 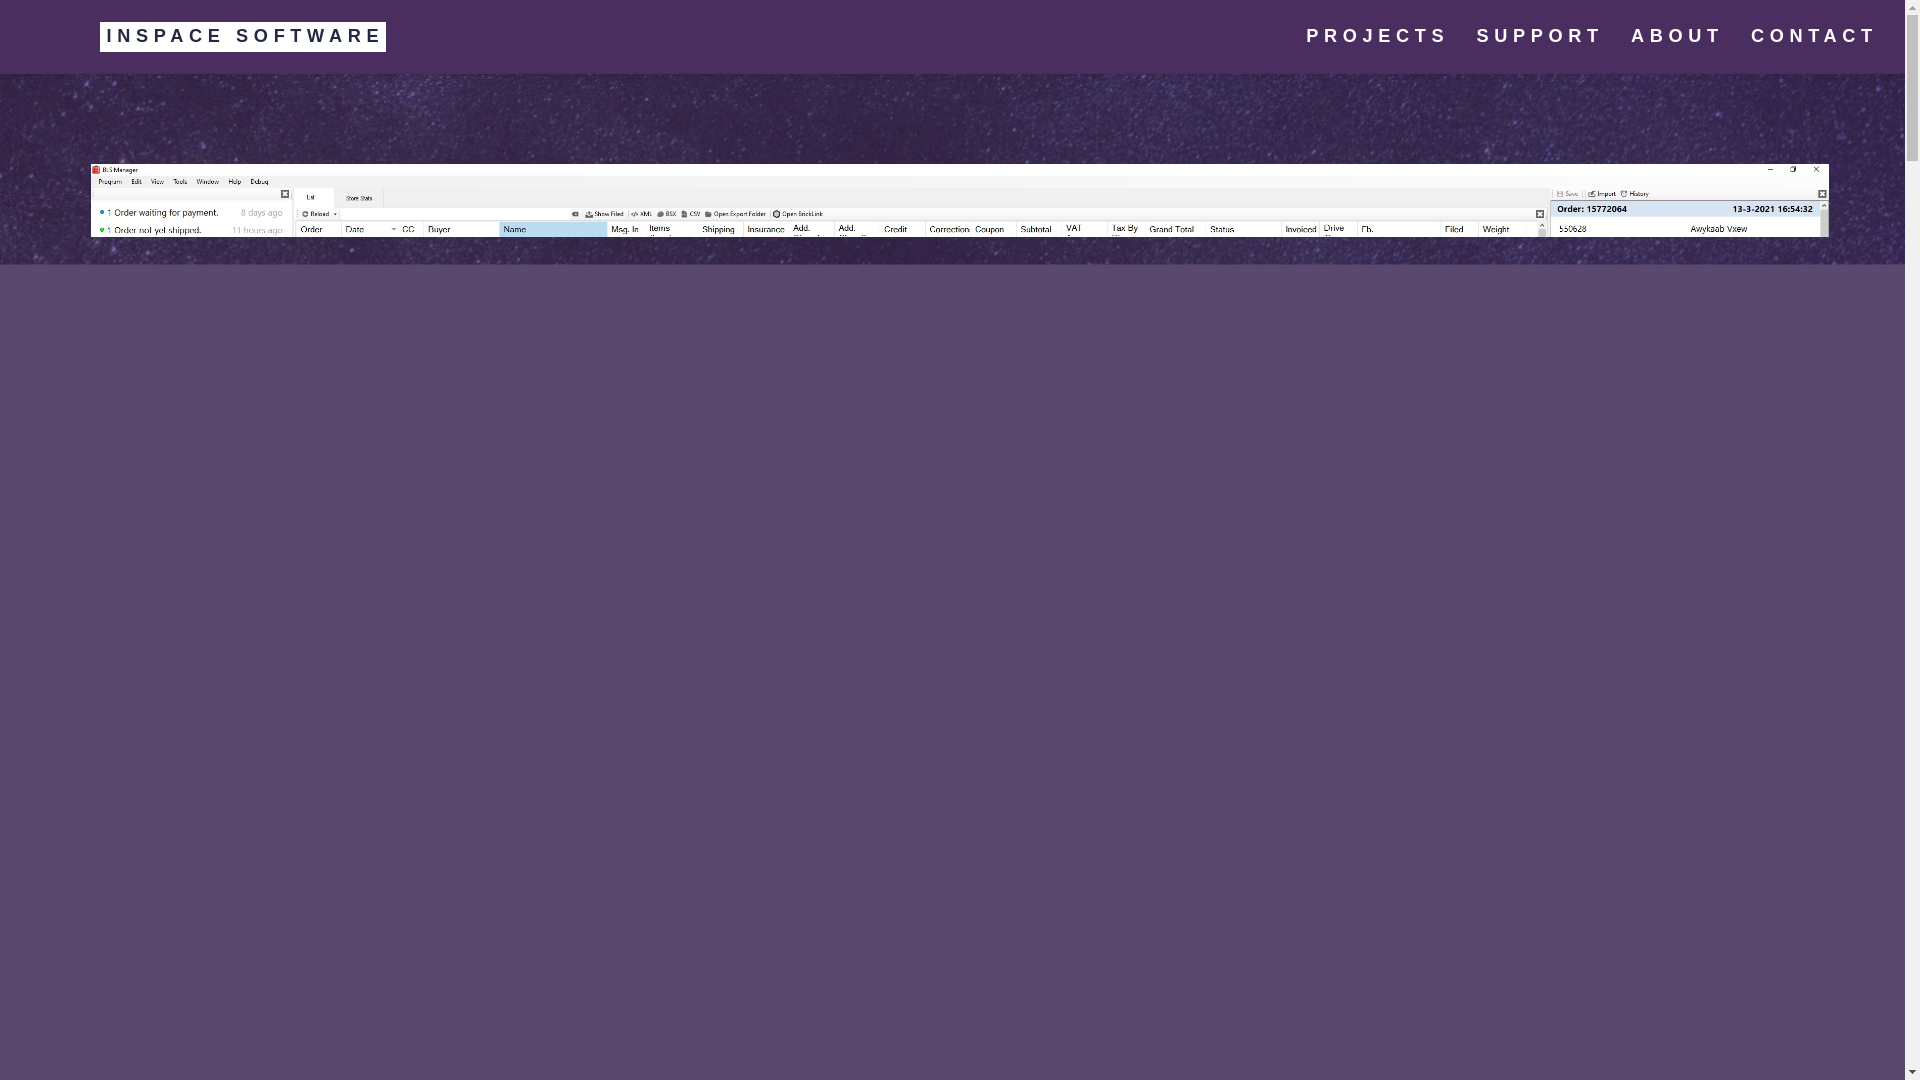 I want to click on ABOUT, so click(x=1676, y=37).